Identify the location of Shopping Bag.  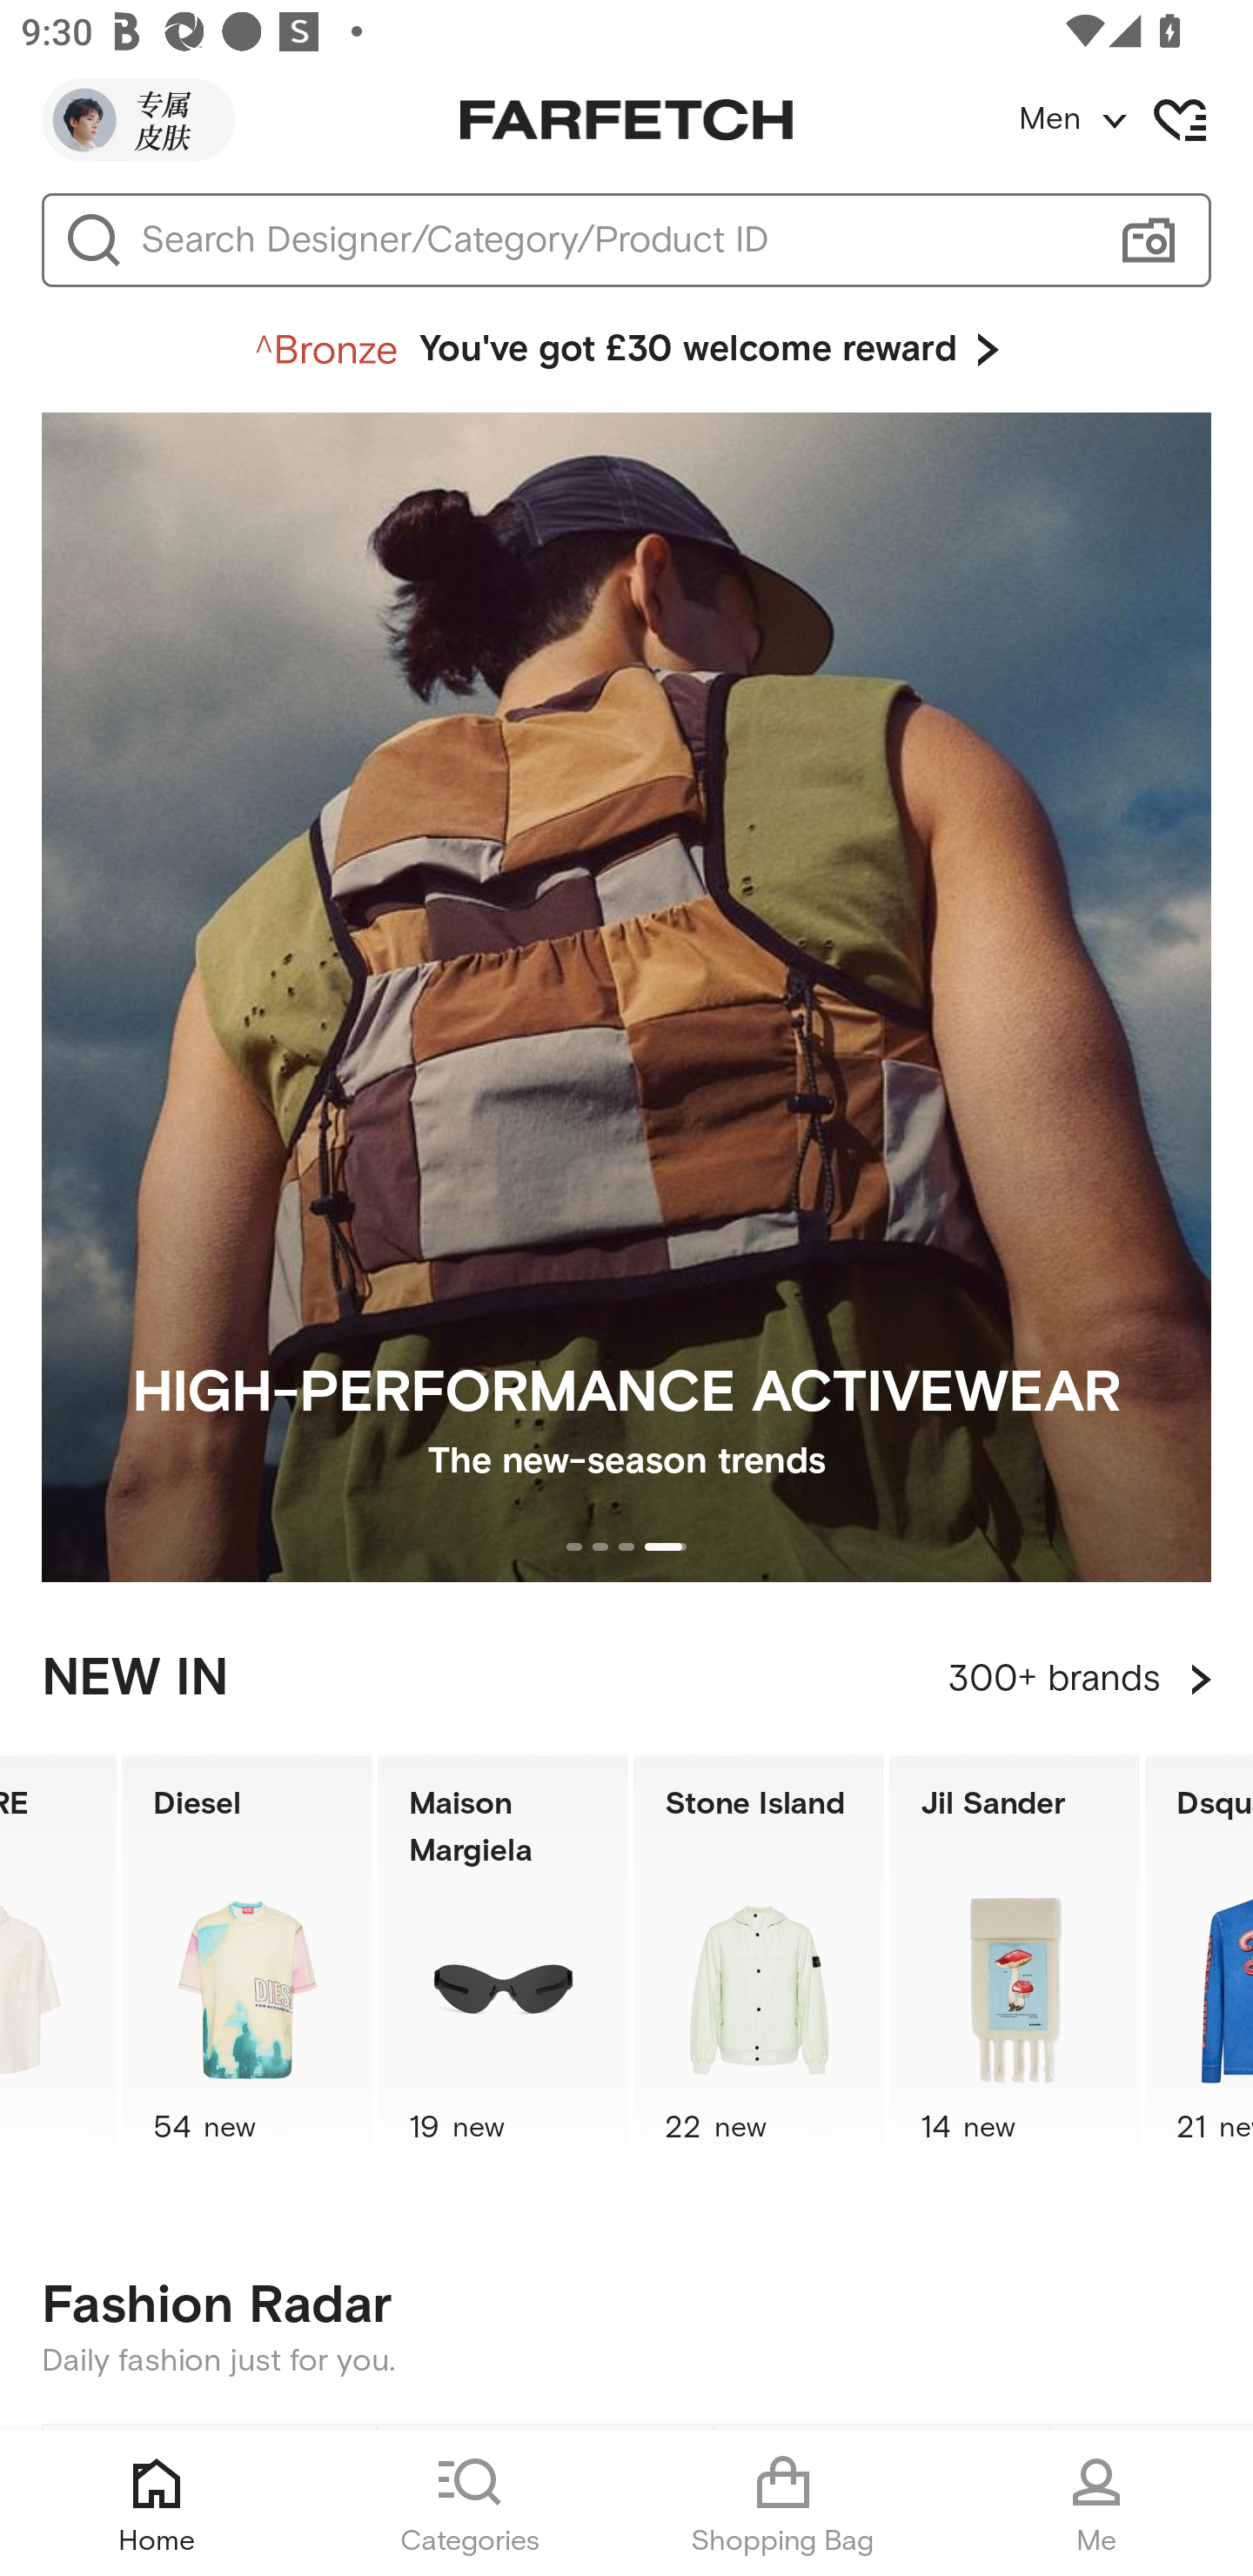
(783, 2503).